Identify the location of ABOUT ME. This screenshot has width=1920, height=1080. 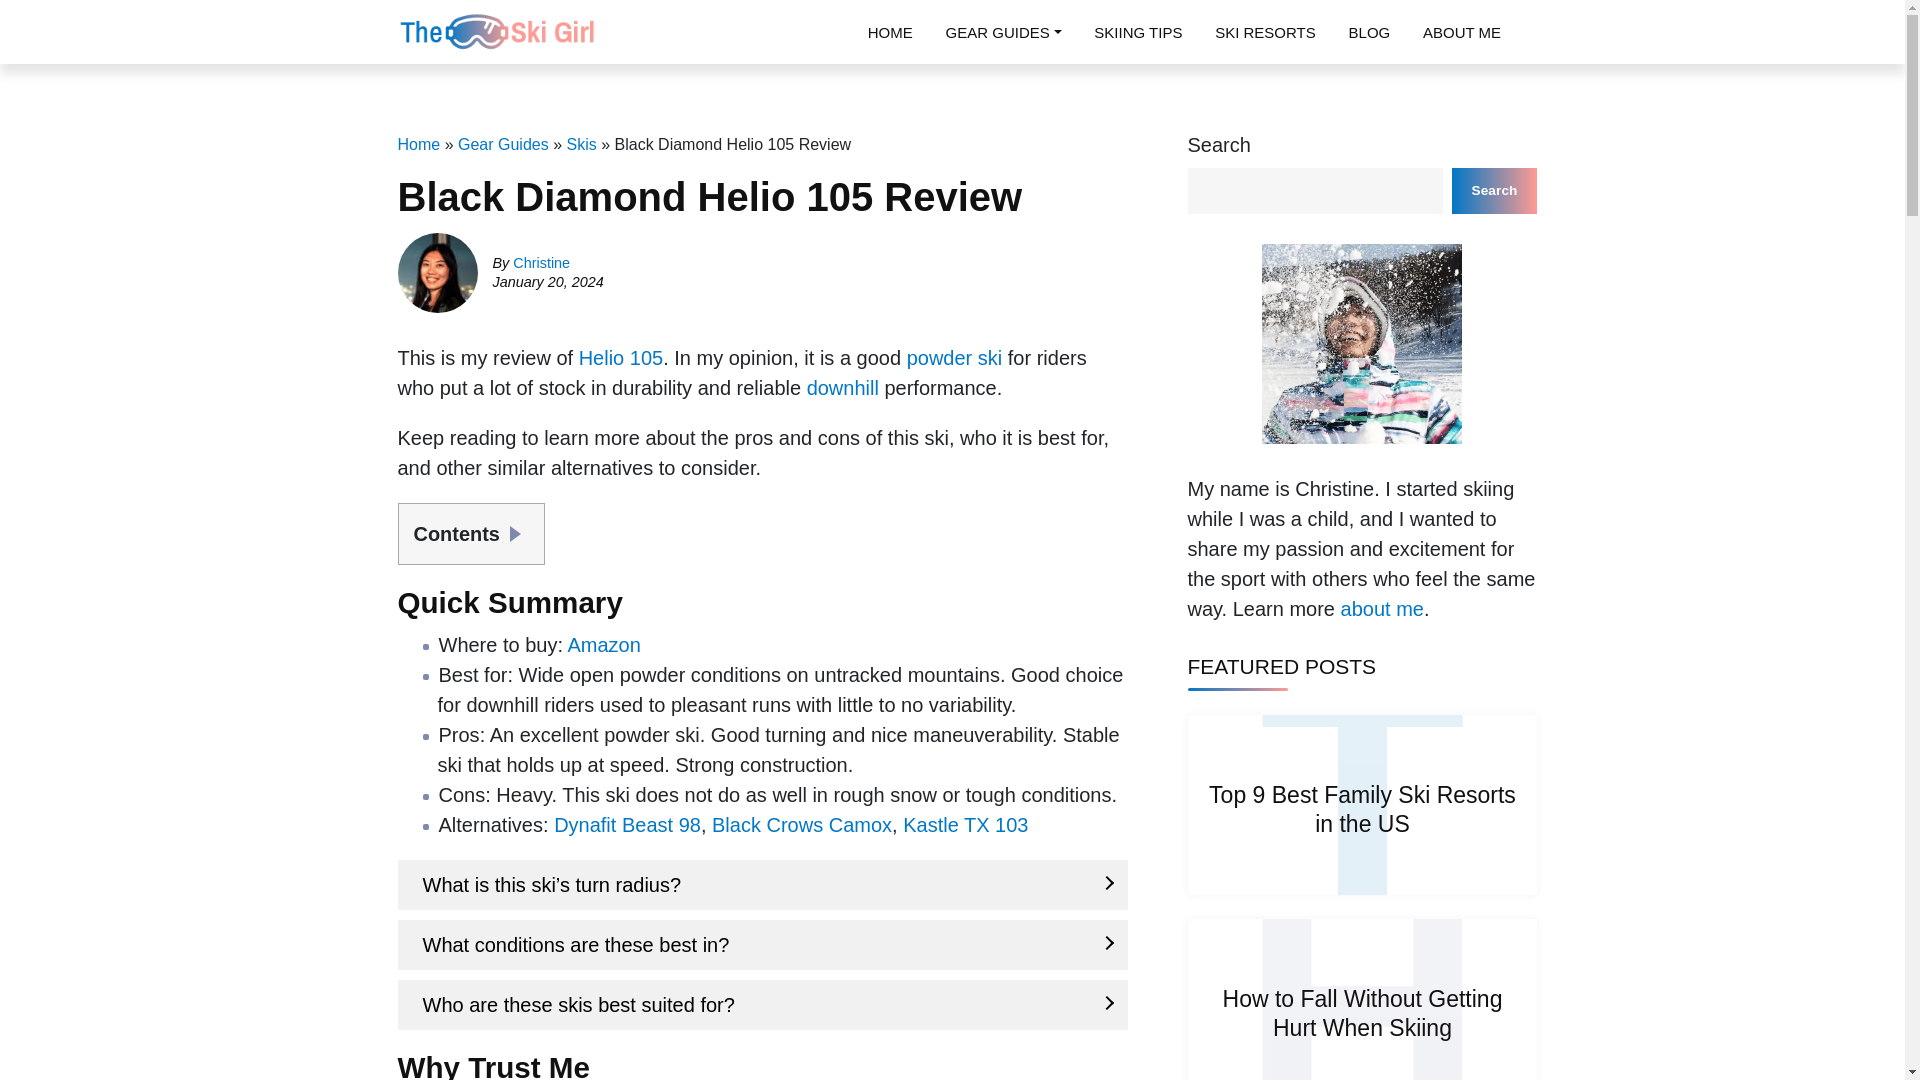
(1462, 32).